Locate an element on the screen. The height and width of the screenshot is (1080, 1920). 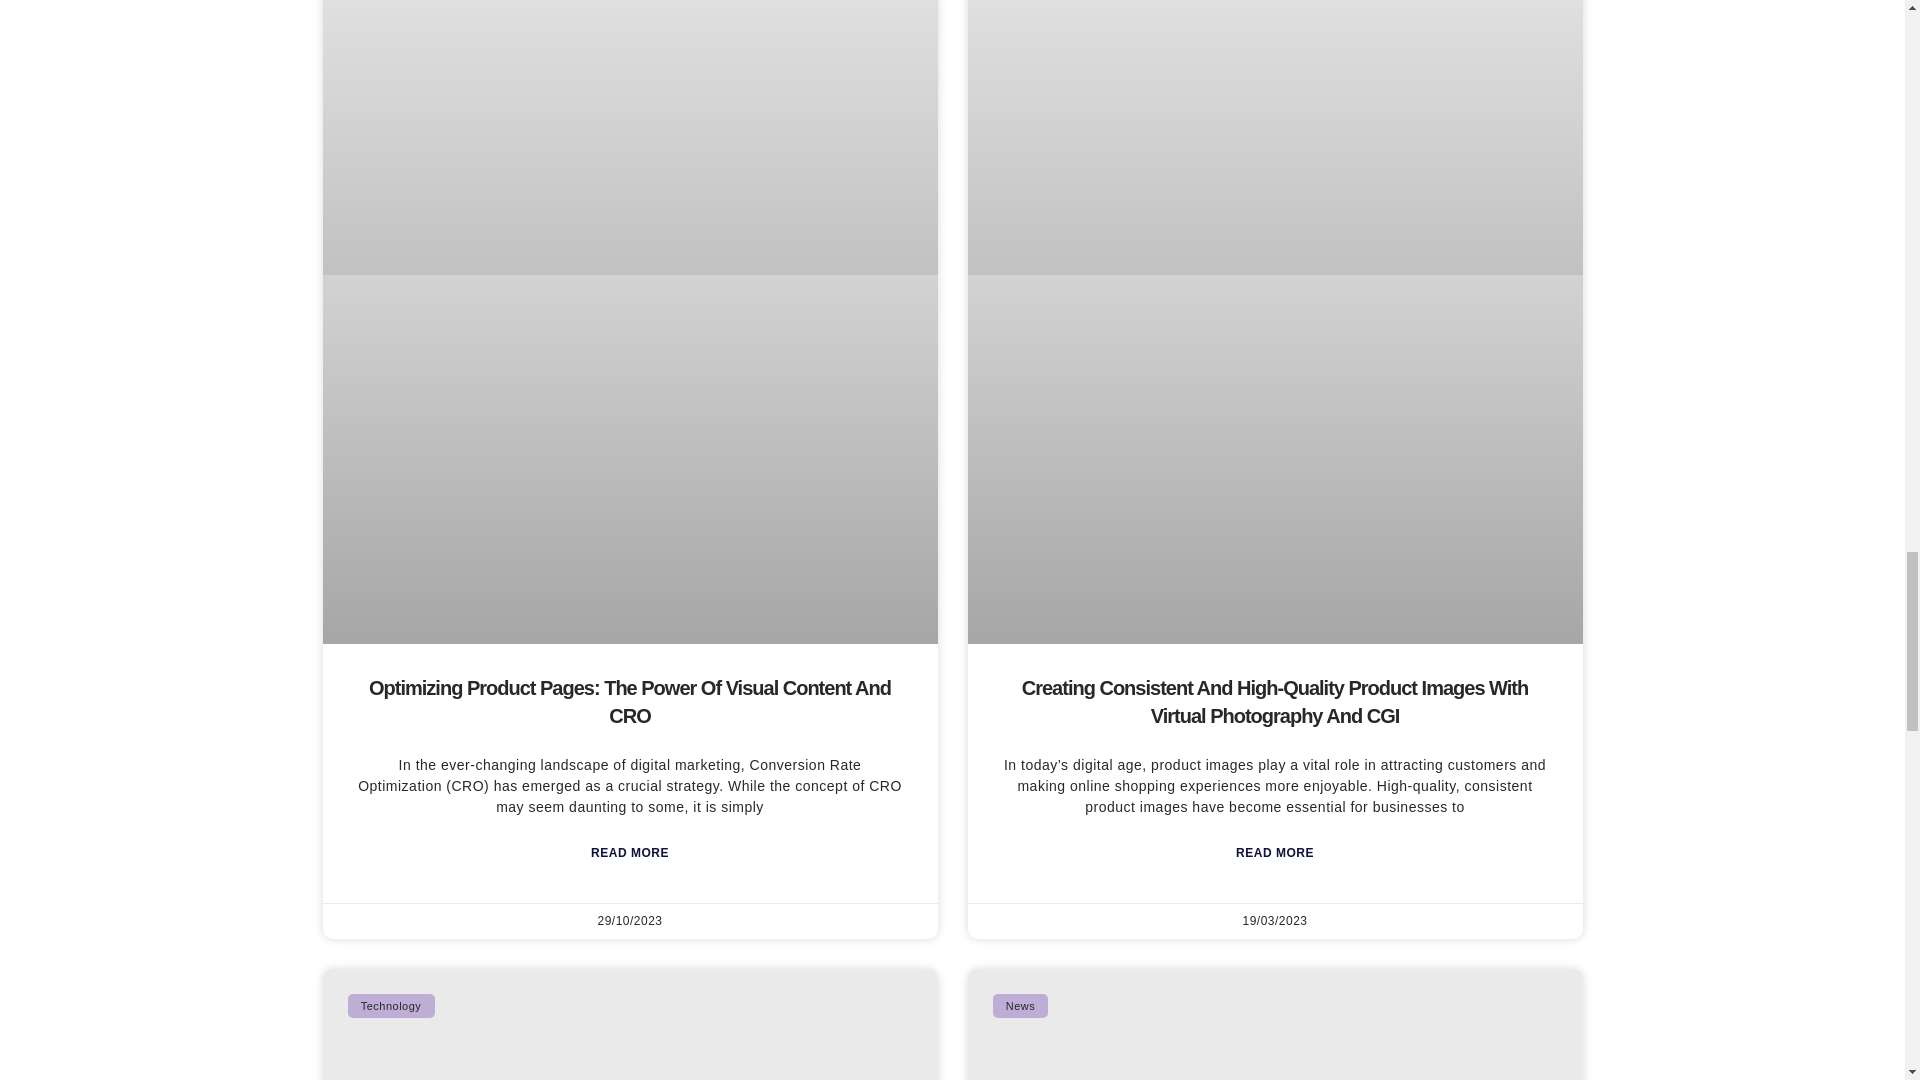
READ MORE is located at coordinates (1274, 854).